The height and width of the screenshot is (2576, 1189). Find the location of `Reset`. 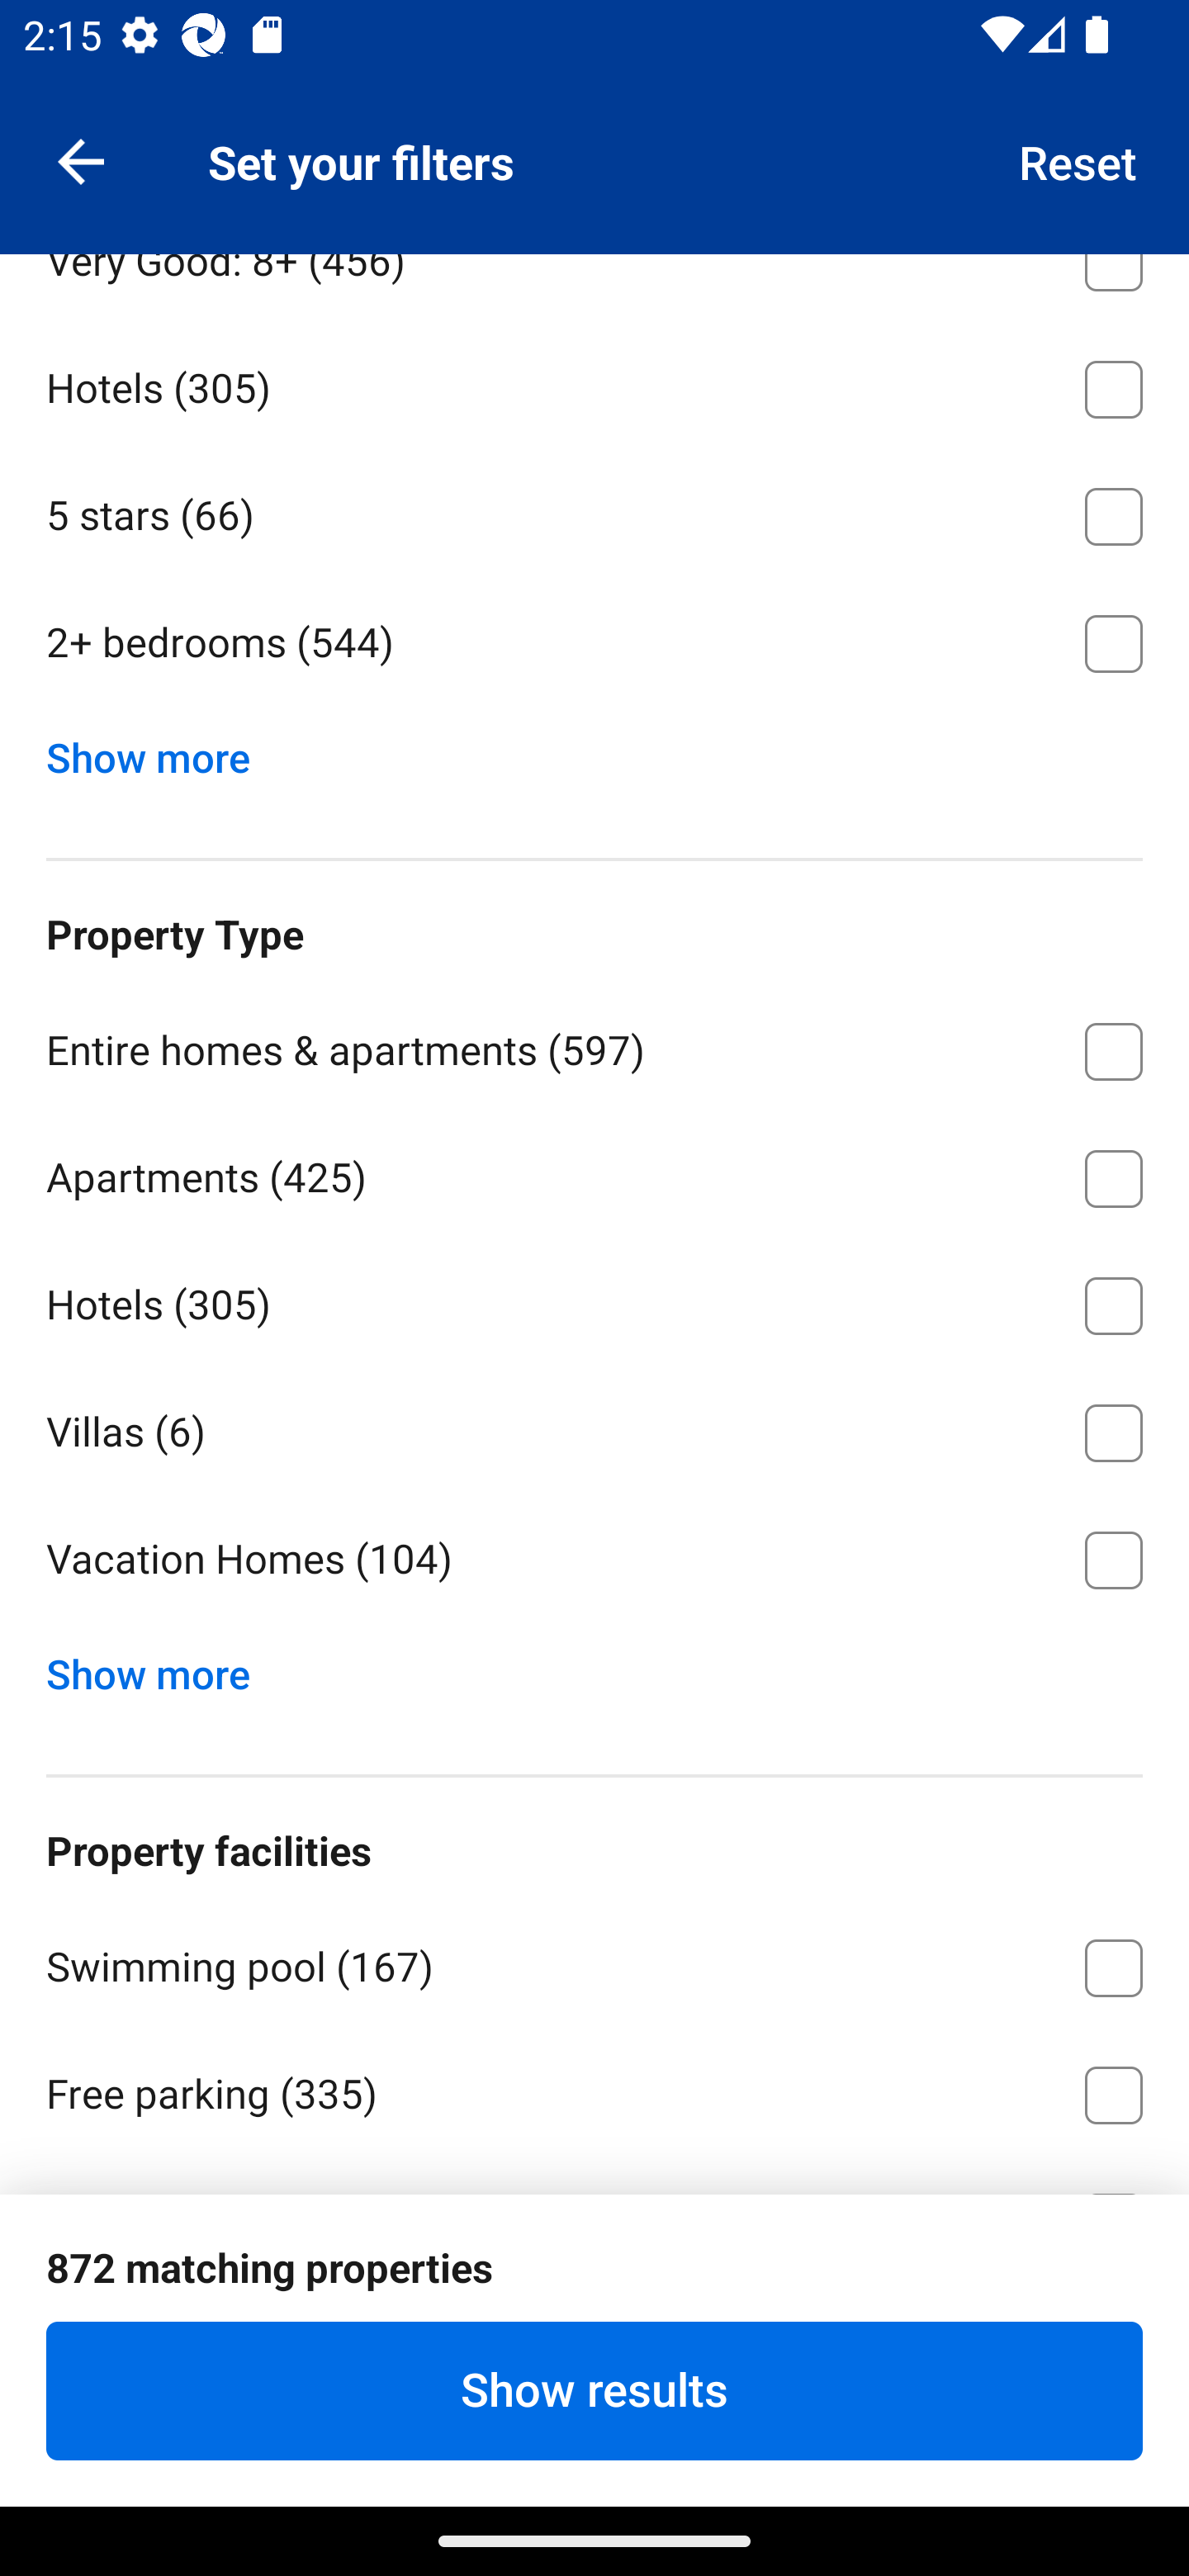

Reset is located at coordinates (1078, 160).